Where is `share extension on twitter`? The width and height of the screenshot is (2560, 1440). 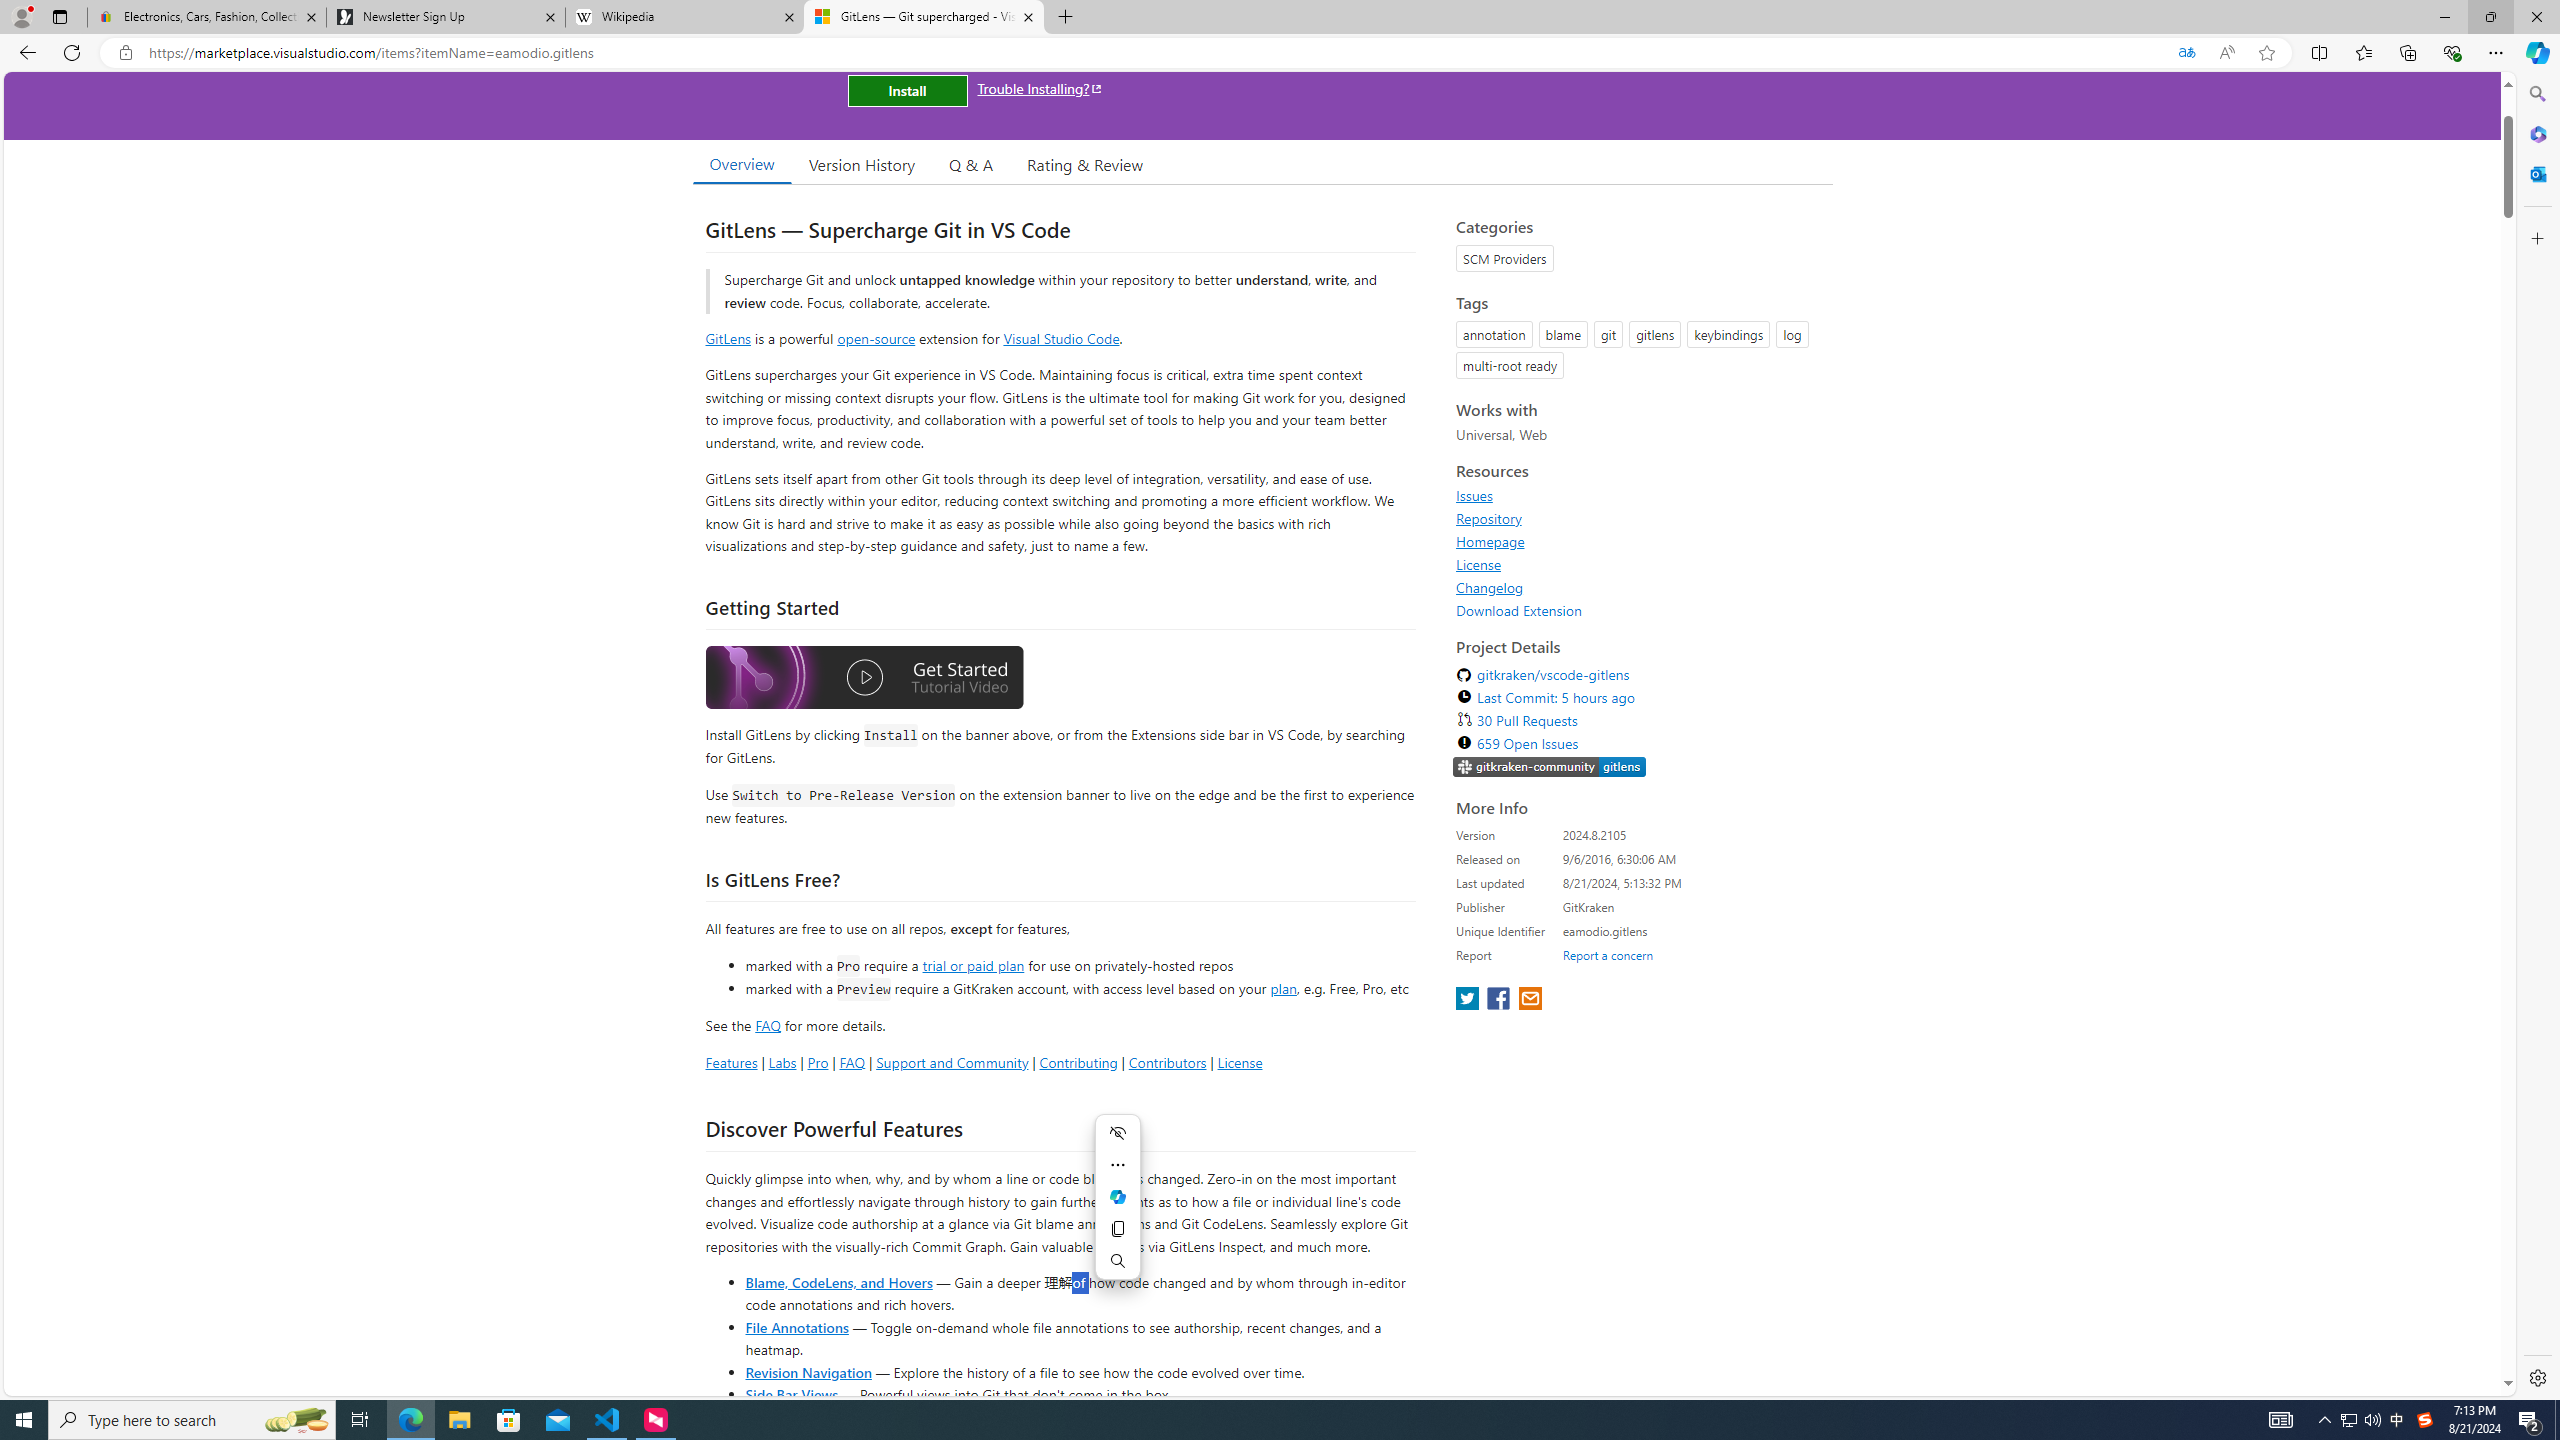
share extension on twitter is located at coordinates (1469, 1000).